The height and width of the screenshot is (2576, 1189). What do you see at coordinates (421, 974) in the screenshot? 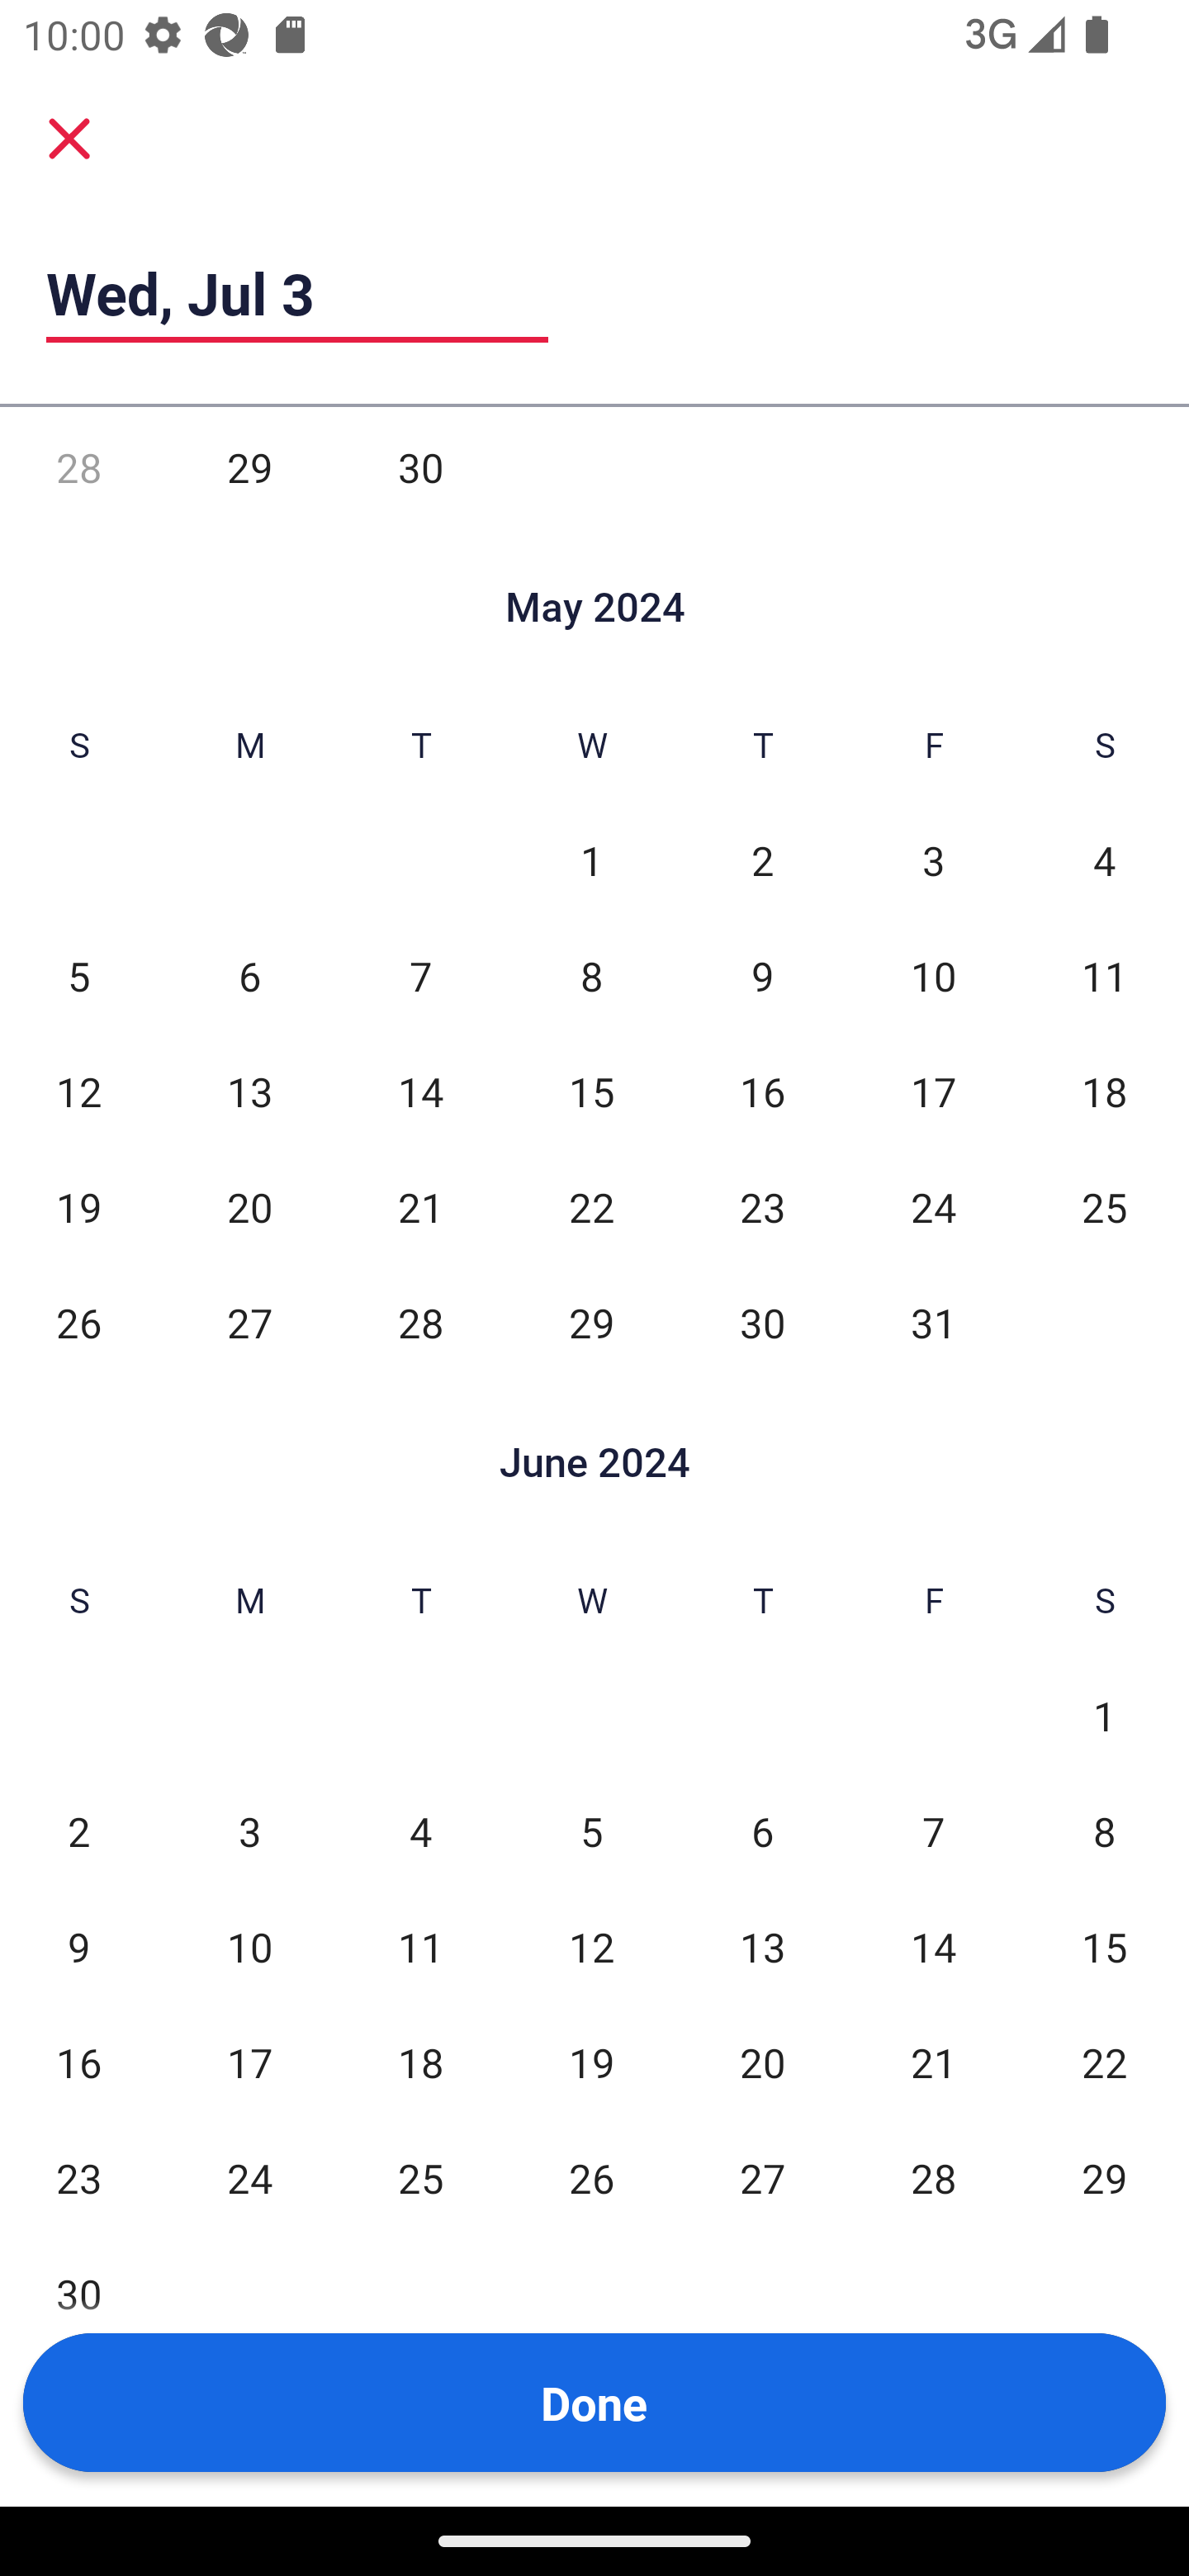
I see `7 Tue, May 7, Not Selected` at bounding box center [421, 974].